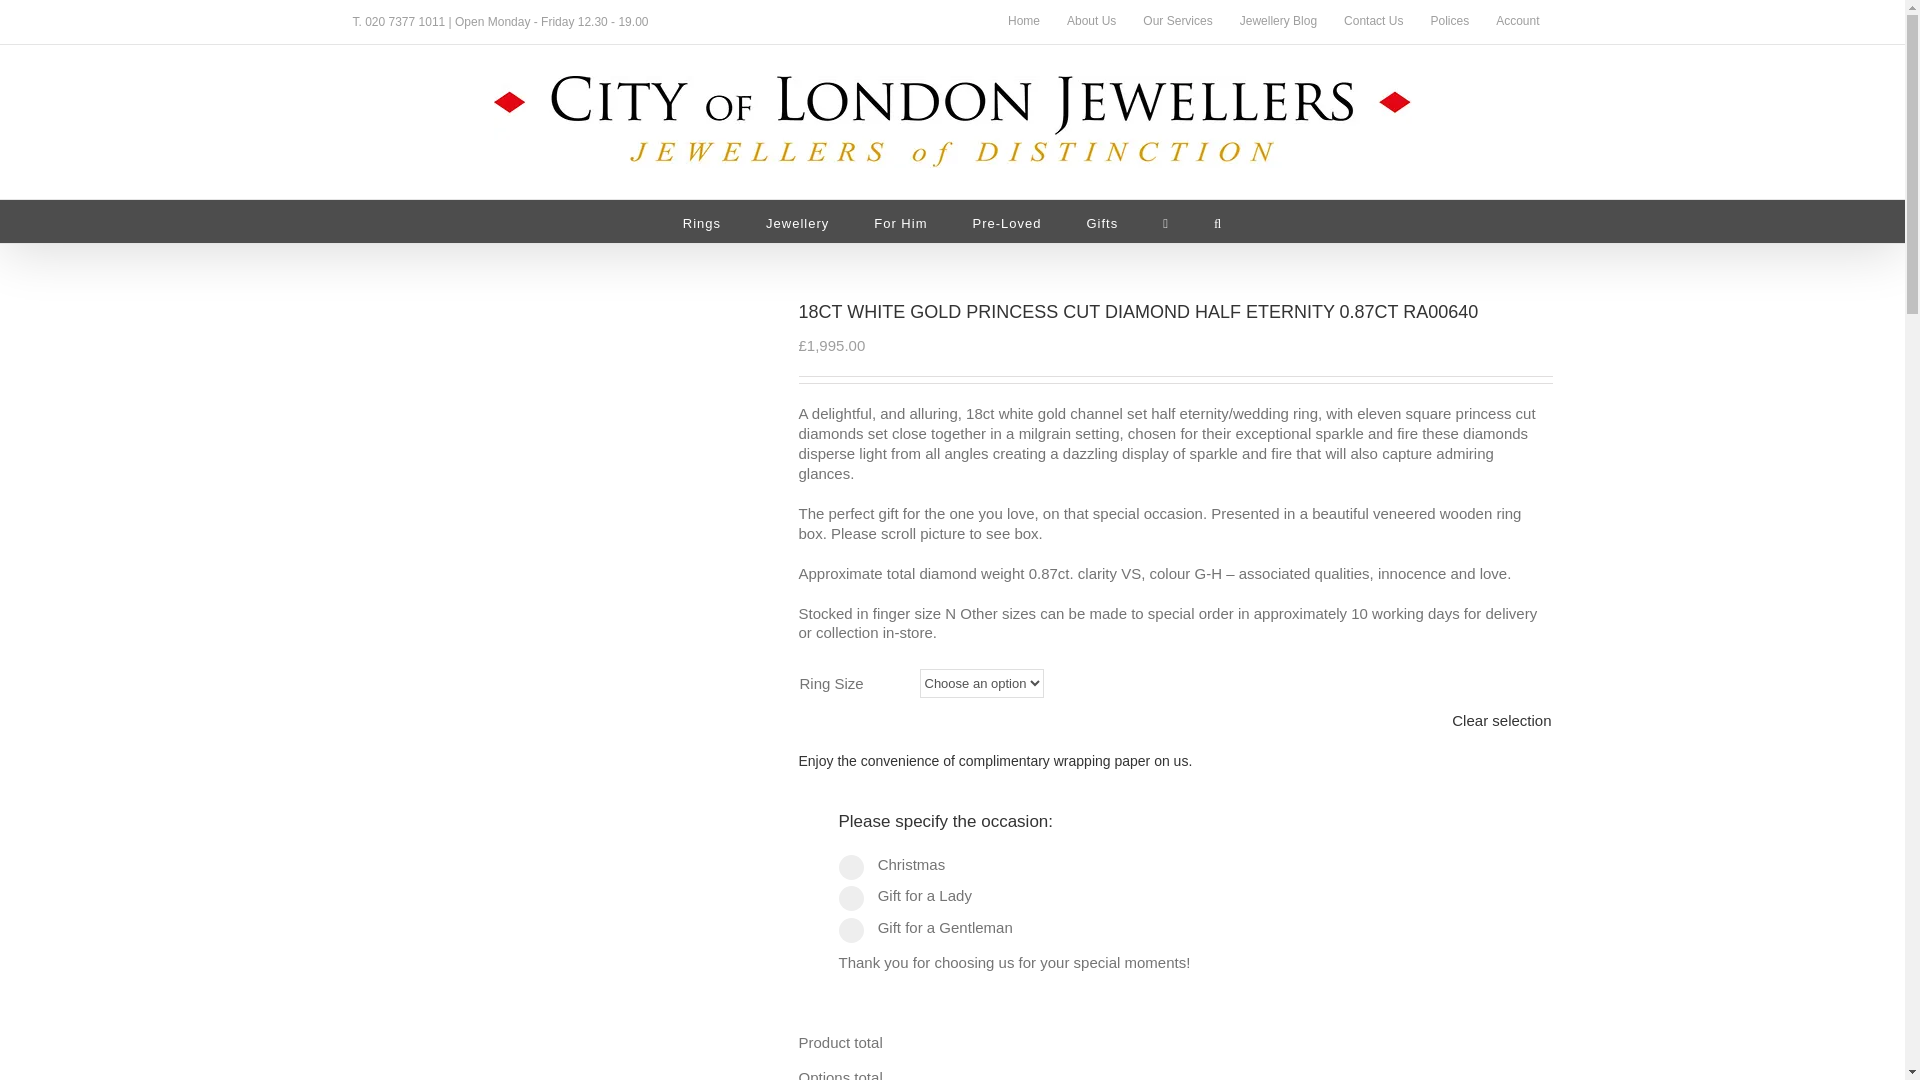 This screenshot has width=1920, height=1080. Describe the element at coordinates (1278, 22) in the screenshot. I see `Jewellery Blog` at that location.